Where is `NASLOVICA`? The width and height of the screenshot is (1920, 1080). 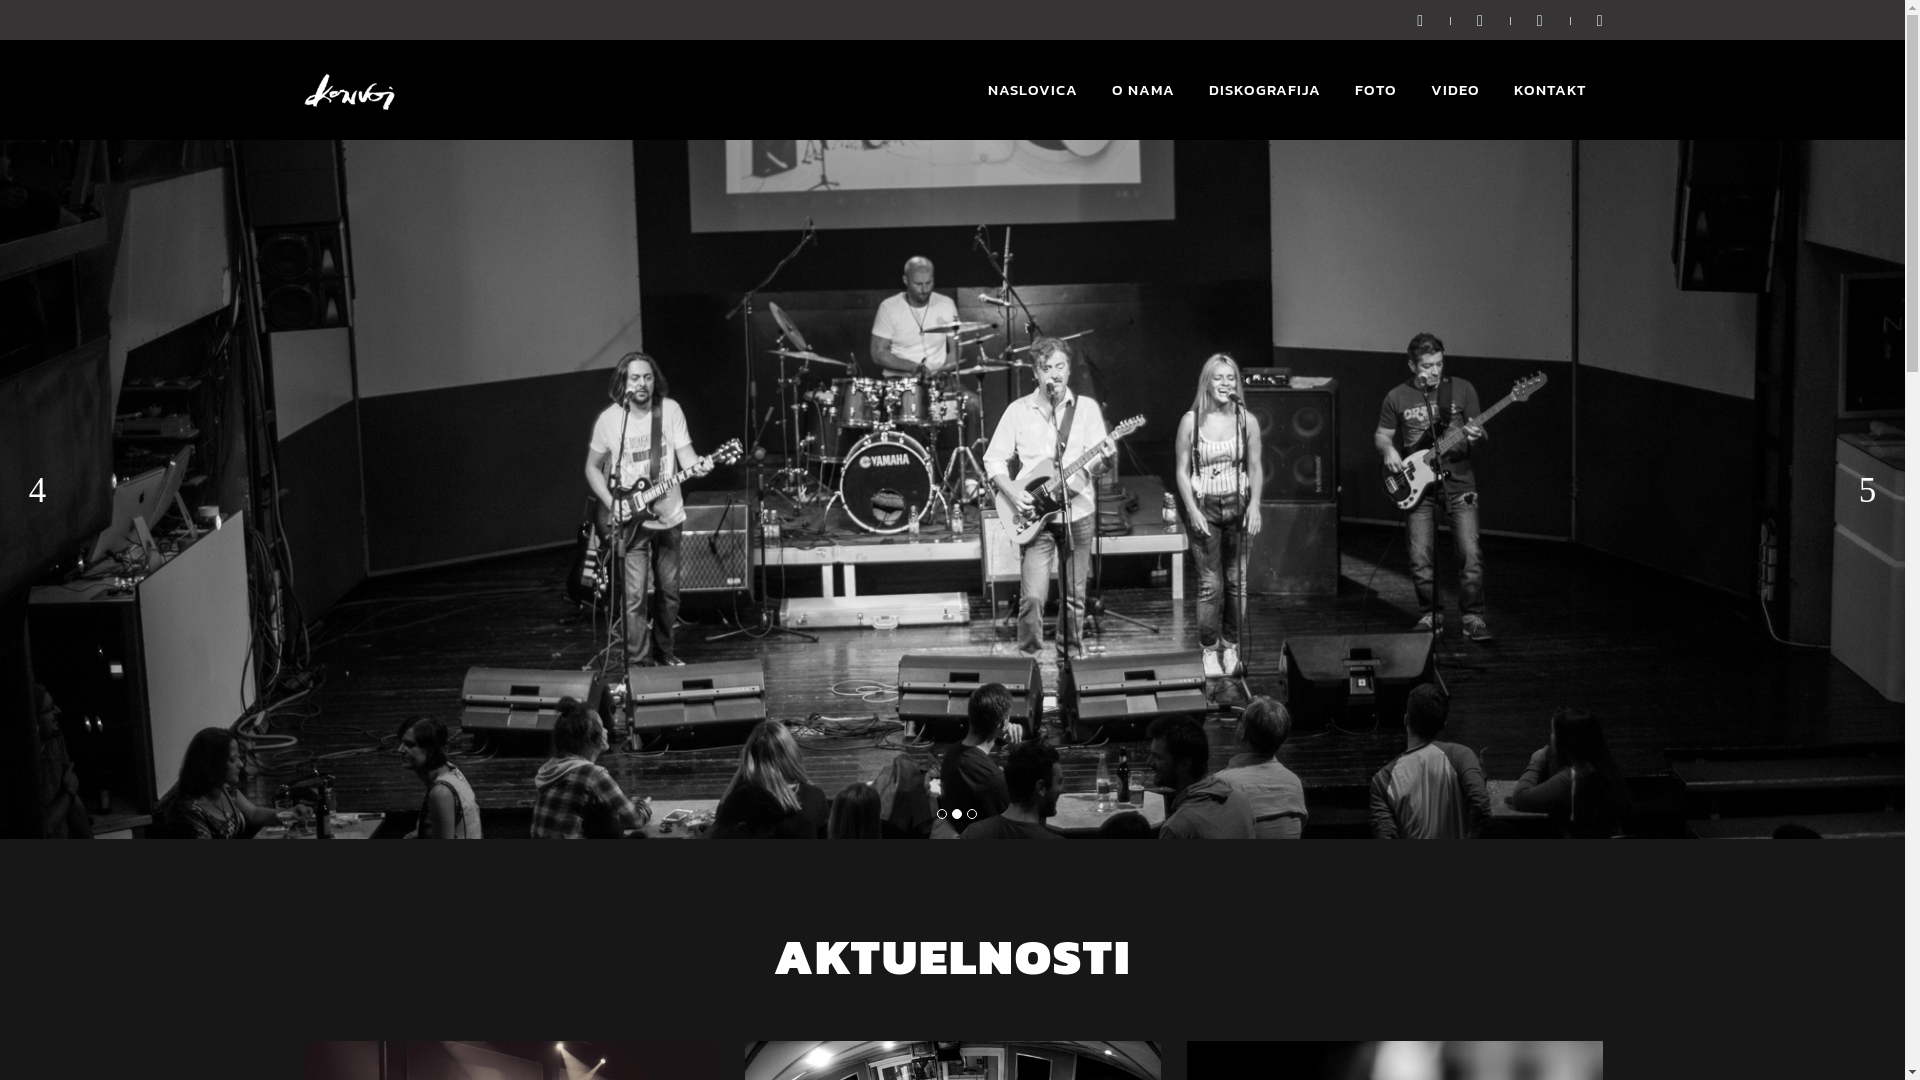 NASLOVICA is located at coordinates (1032, 90).